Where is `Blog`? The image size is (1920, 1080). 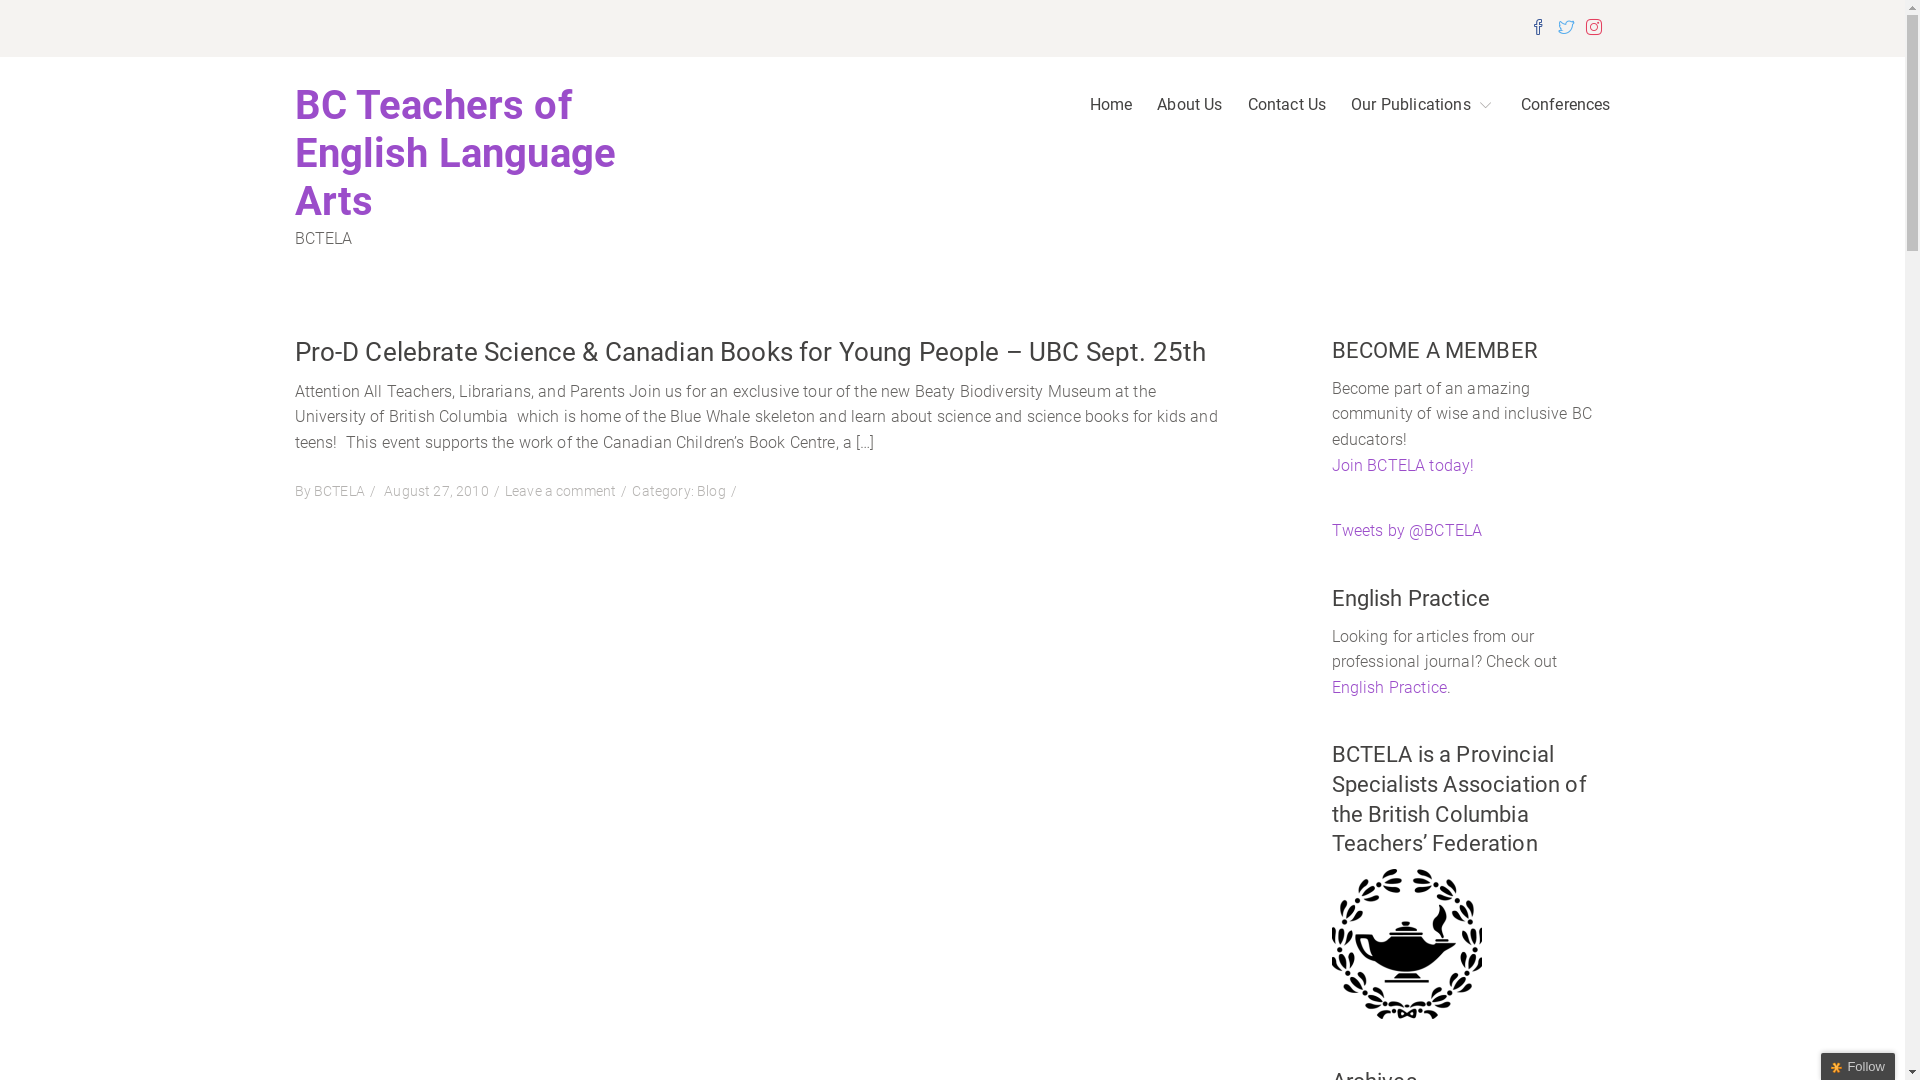 Blog is located at coordinates (712, 492).